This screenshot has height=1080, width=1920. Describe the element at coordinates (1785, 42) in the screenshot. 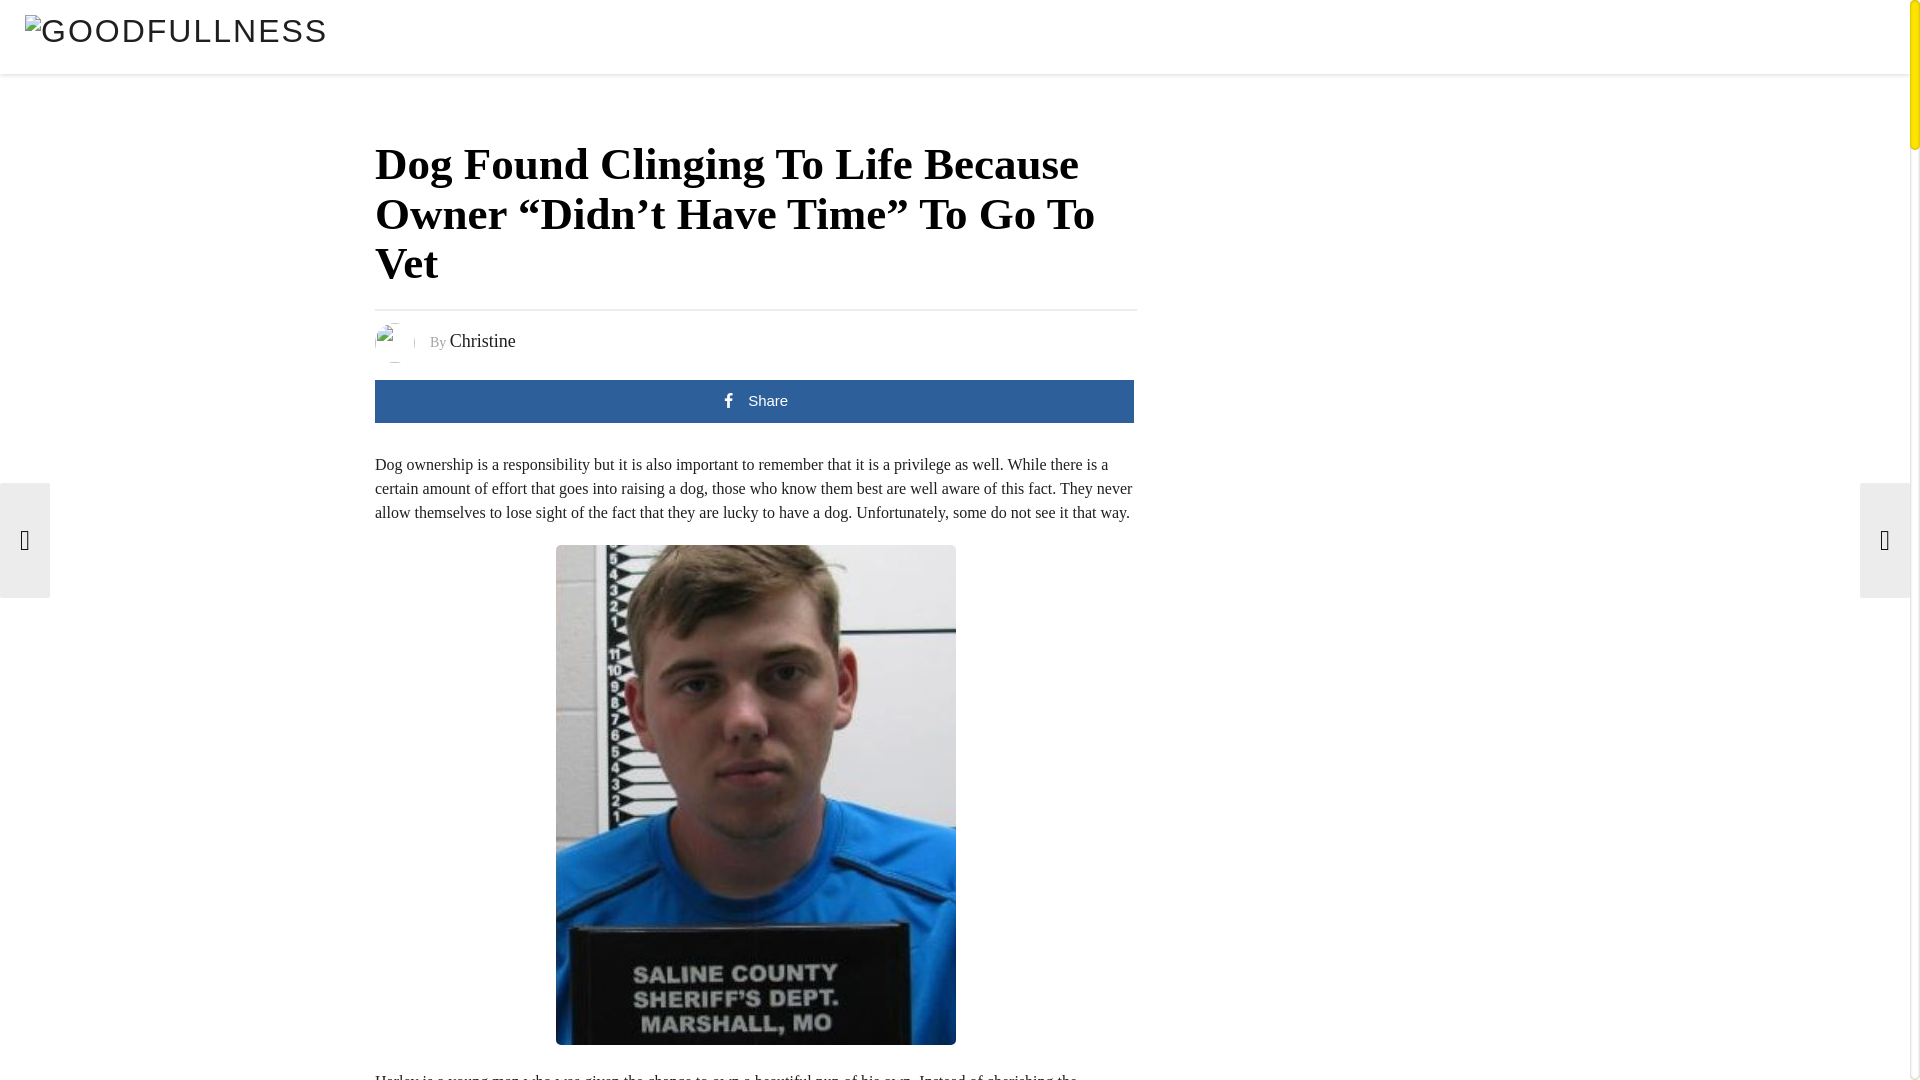

I see `LIFE` at that location.